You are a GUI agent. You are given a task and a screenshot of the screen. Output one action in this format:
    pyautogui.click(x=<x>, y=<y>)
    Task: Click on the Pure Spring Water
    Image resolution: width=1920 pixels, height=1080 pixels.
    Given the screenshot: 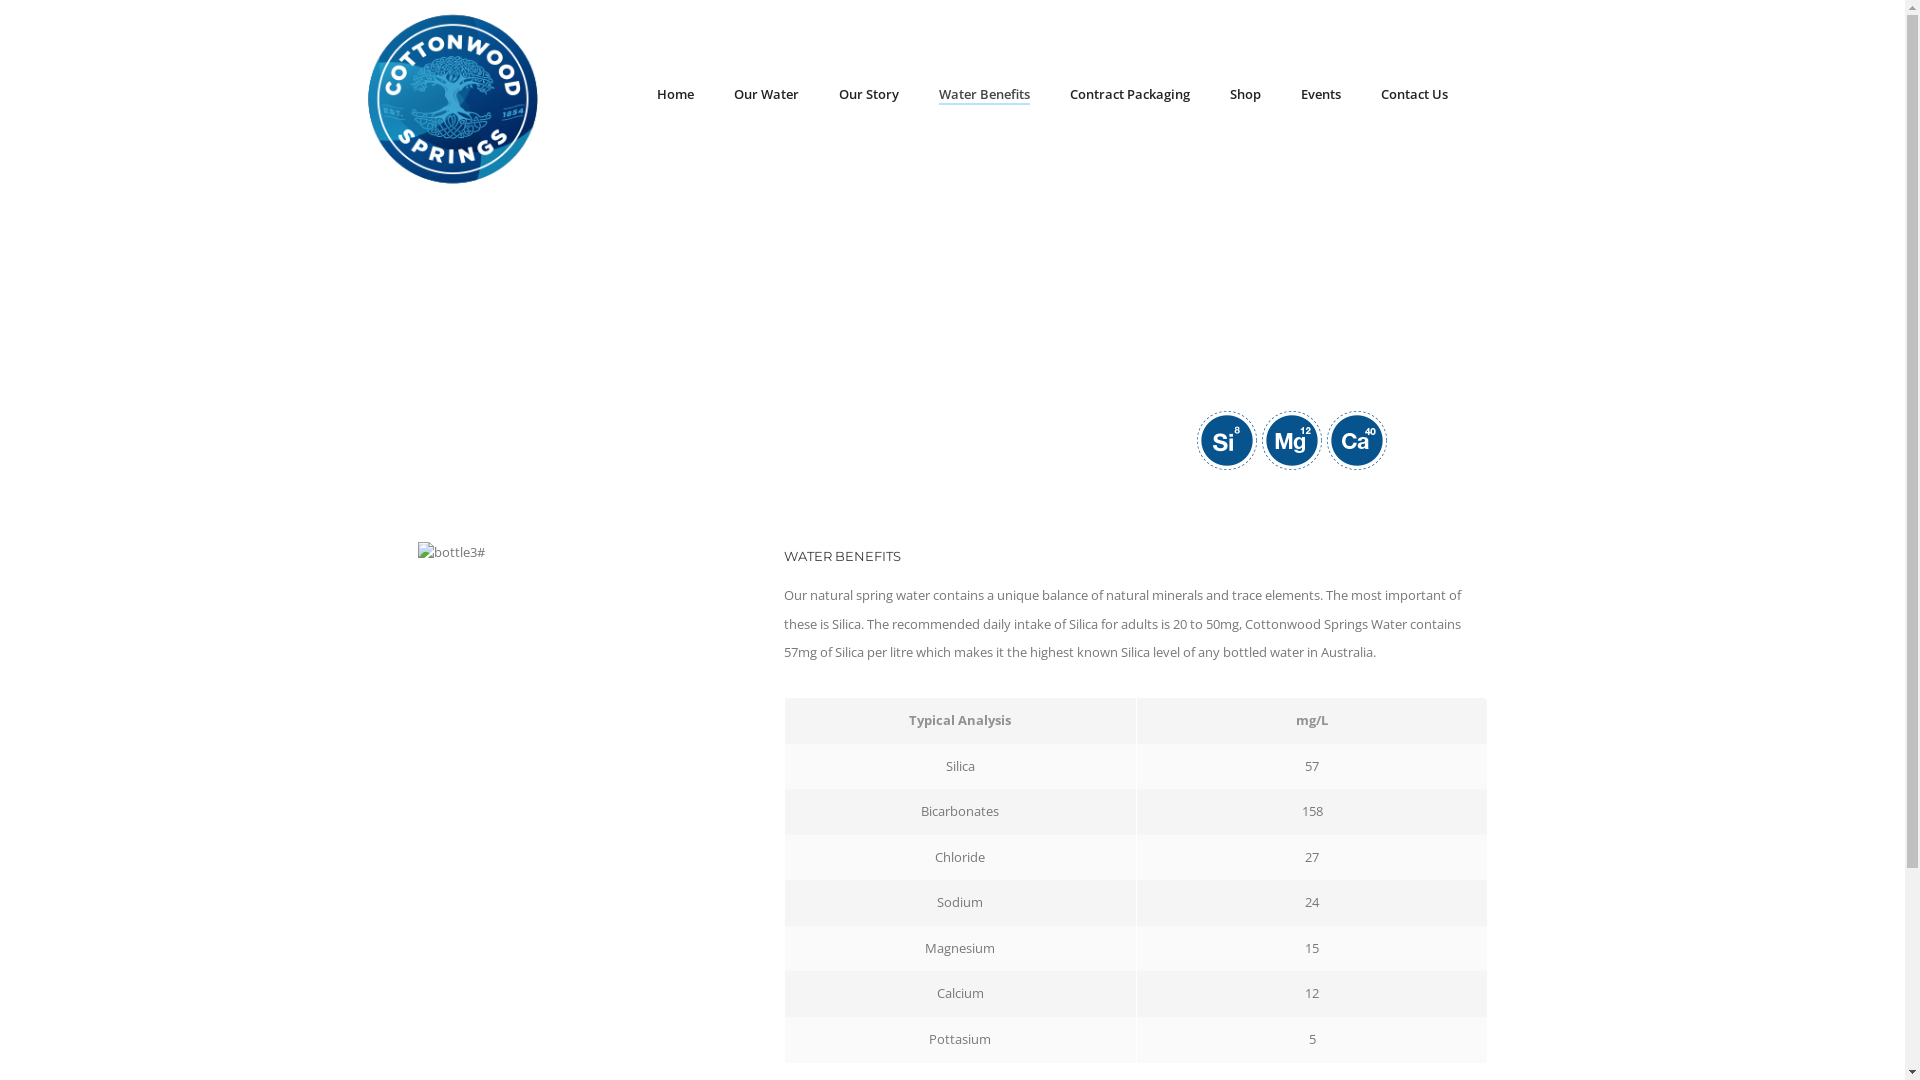 What is the action you would take?
    pyautogui.click(x=453, y=98)
    